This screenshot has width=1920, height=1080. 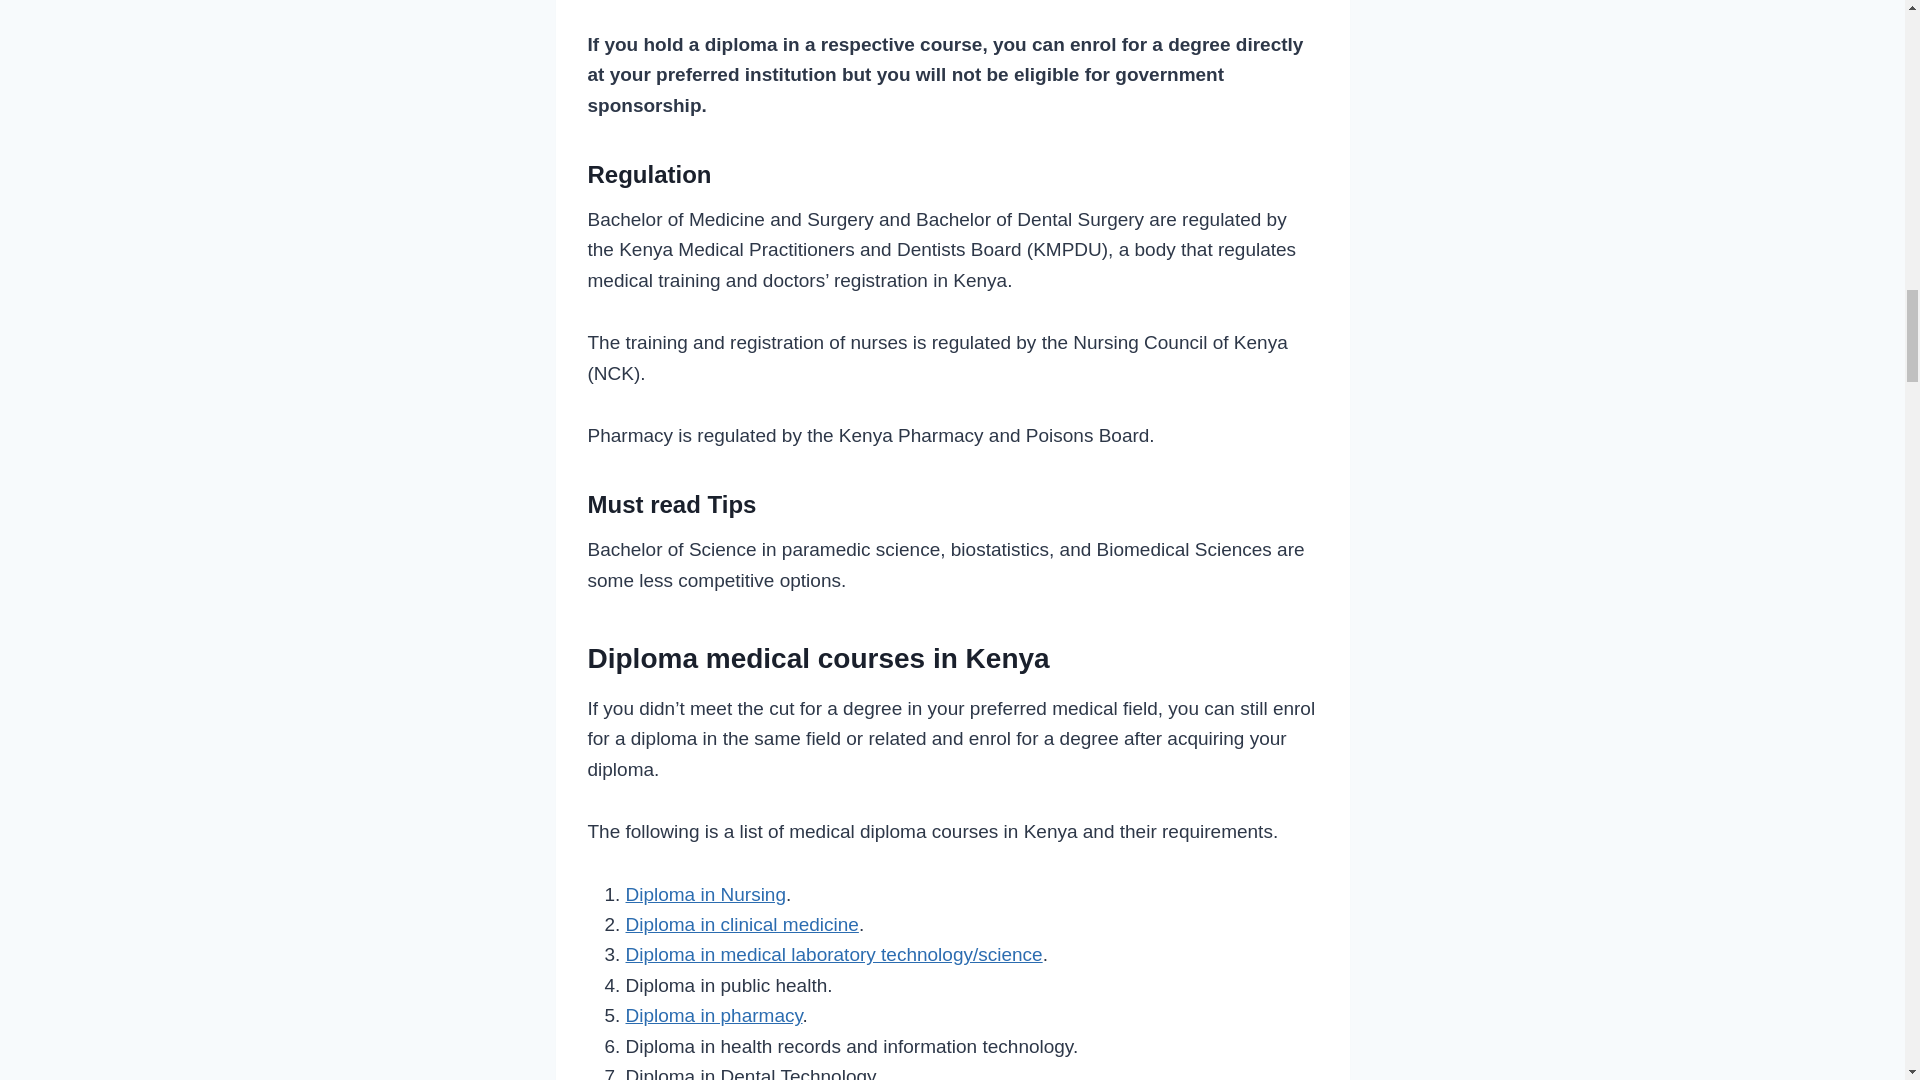 What do you see at coordinates (742, 924) in the screenshot?
I see `Diploma in clinical medicine` at bounding box center [742, 924].